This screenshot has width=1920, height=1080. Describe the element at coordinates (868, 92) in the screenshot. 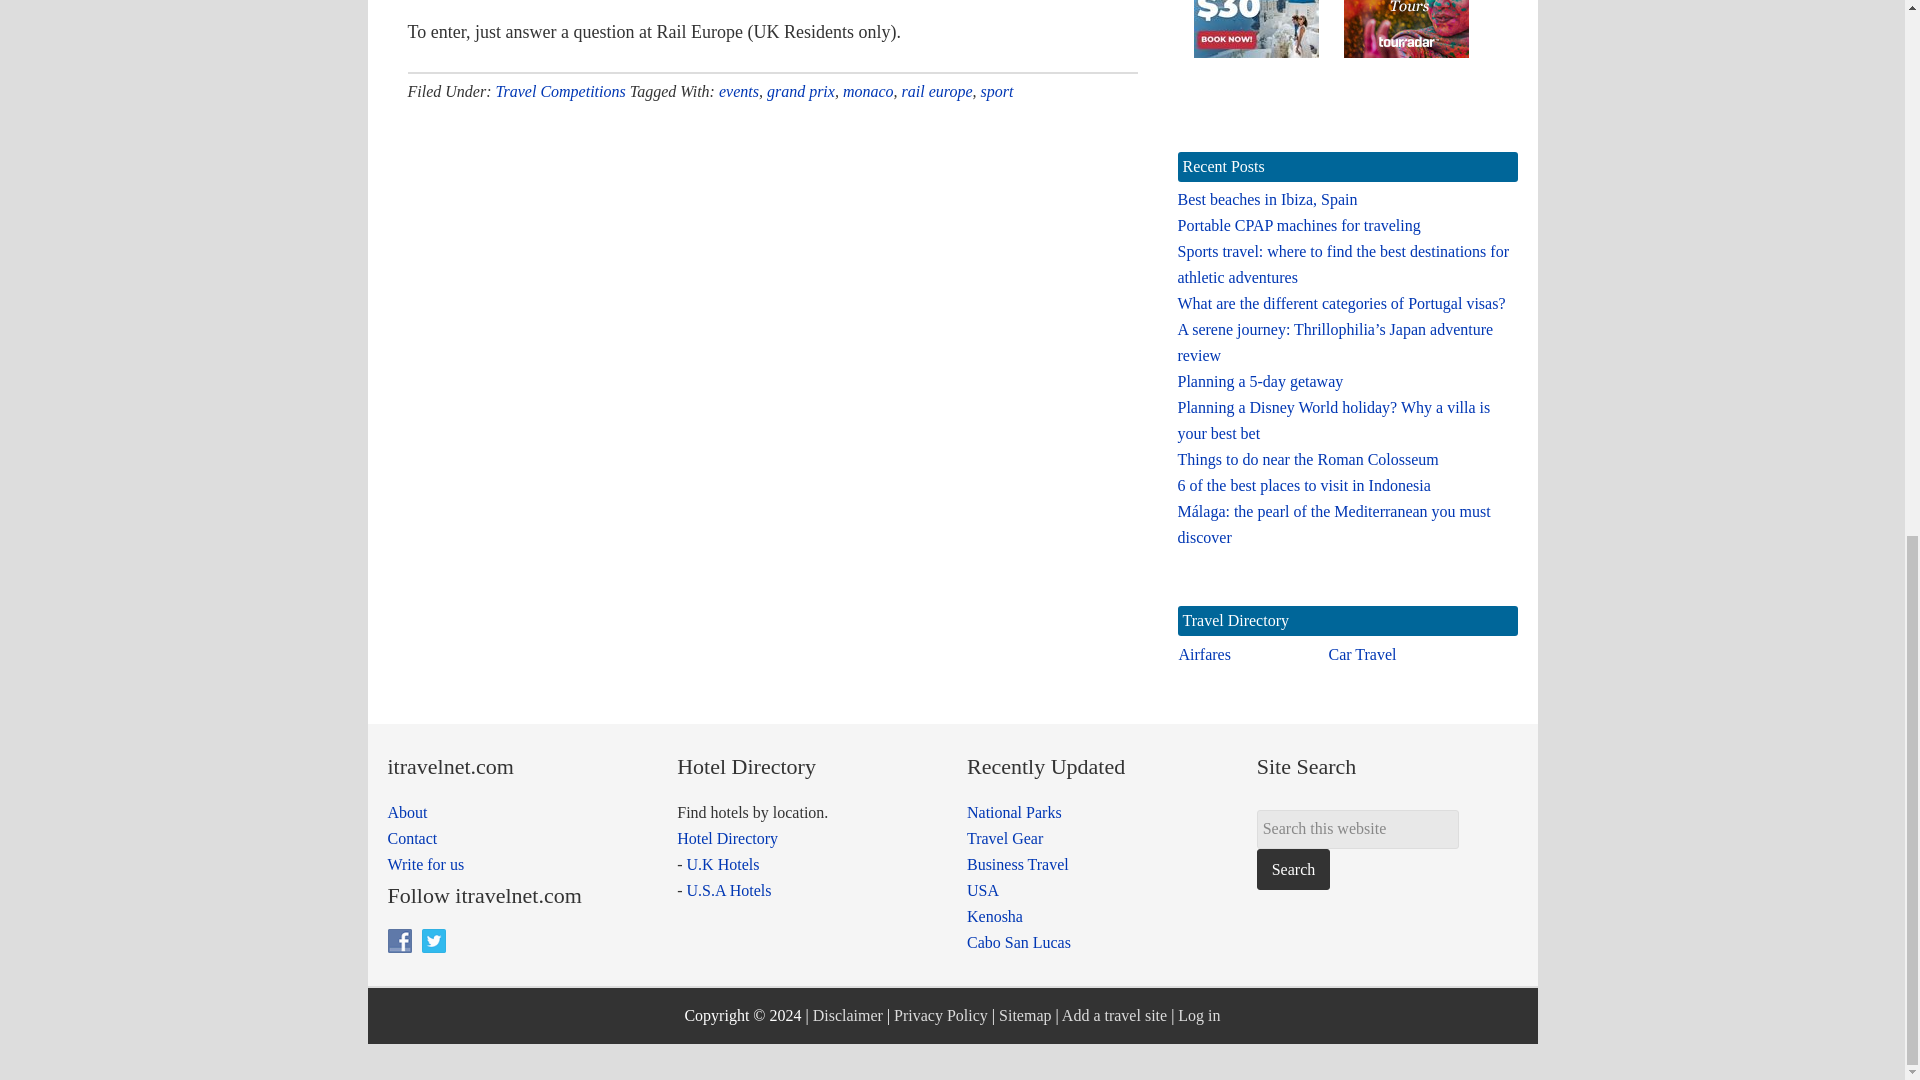

I see `monaco` at that location.